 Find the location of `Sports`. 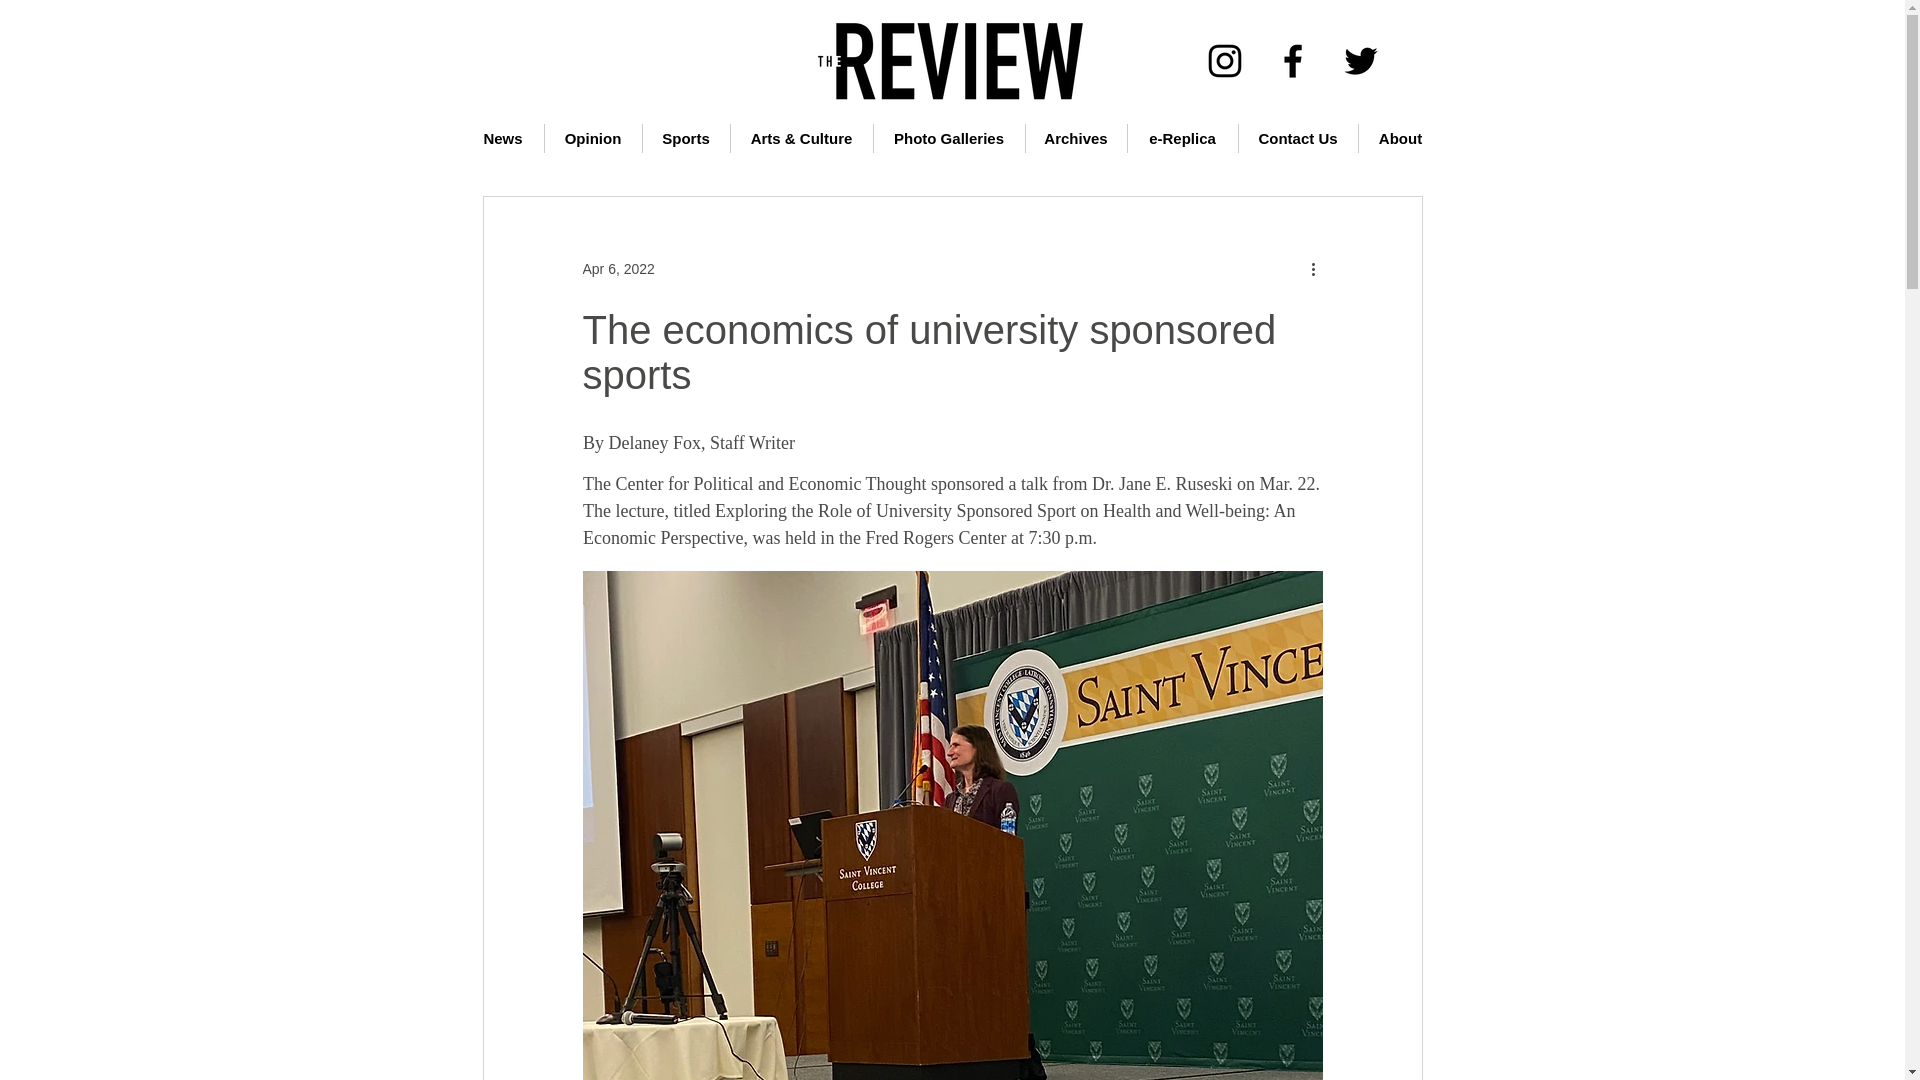

Sports is located at coordinates (685, 138).